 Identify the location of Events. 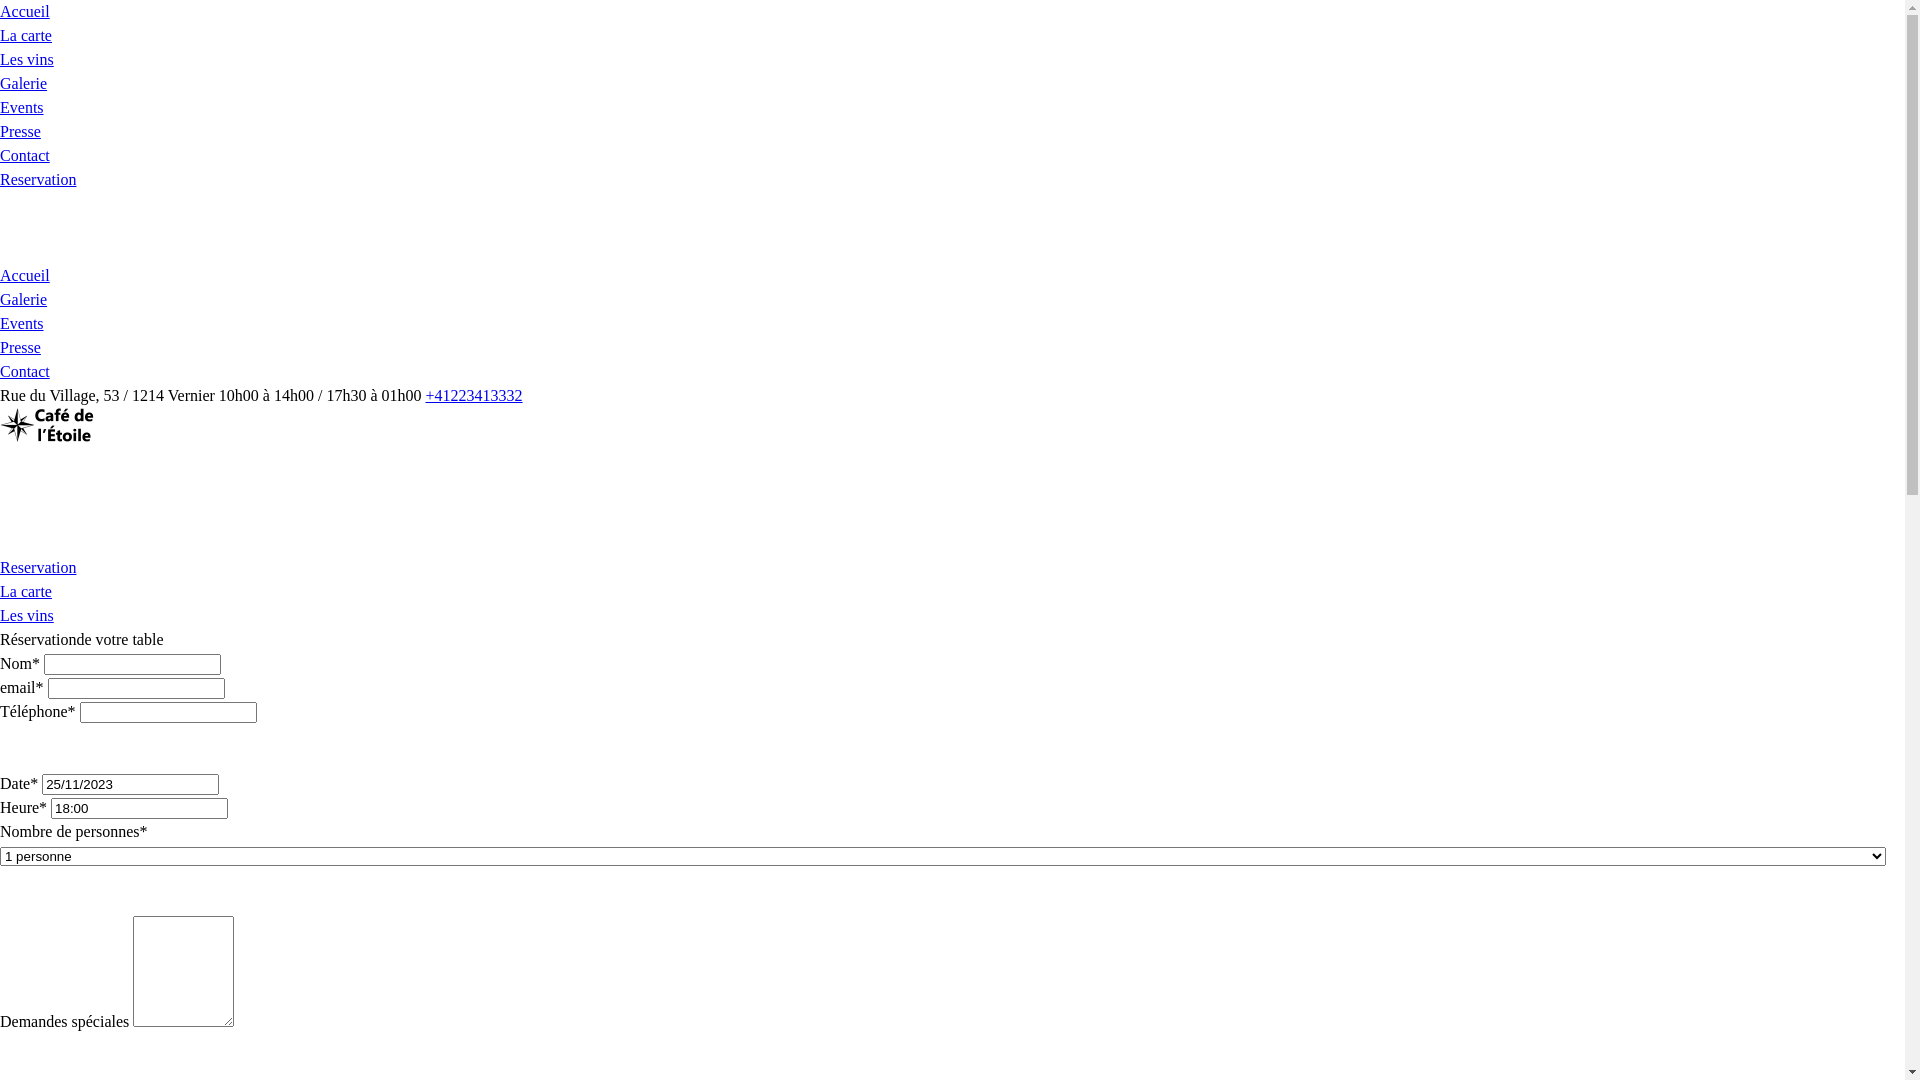
(22, 108).